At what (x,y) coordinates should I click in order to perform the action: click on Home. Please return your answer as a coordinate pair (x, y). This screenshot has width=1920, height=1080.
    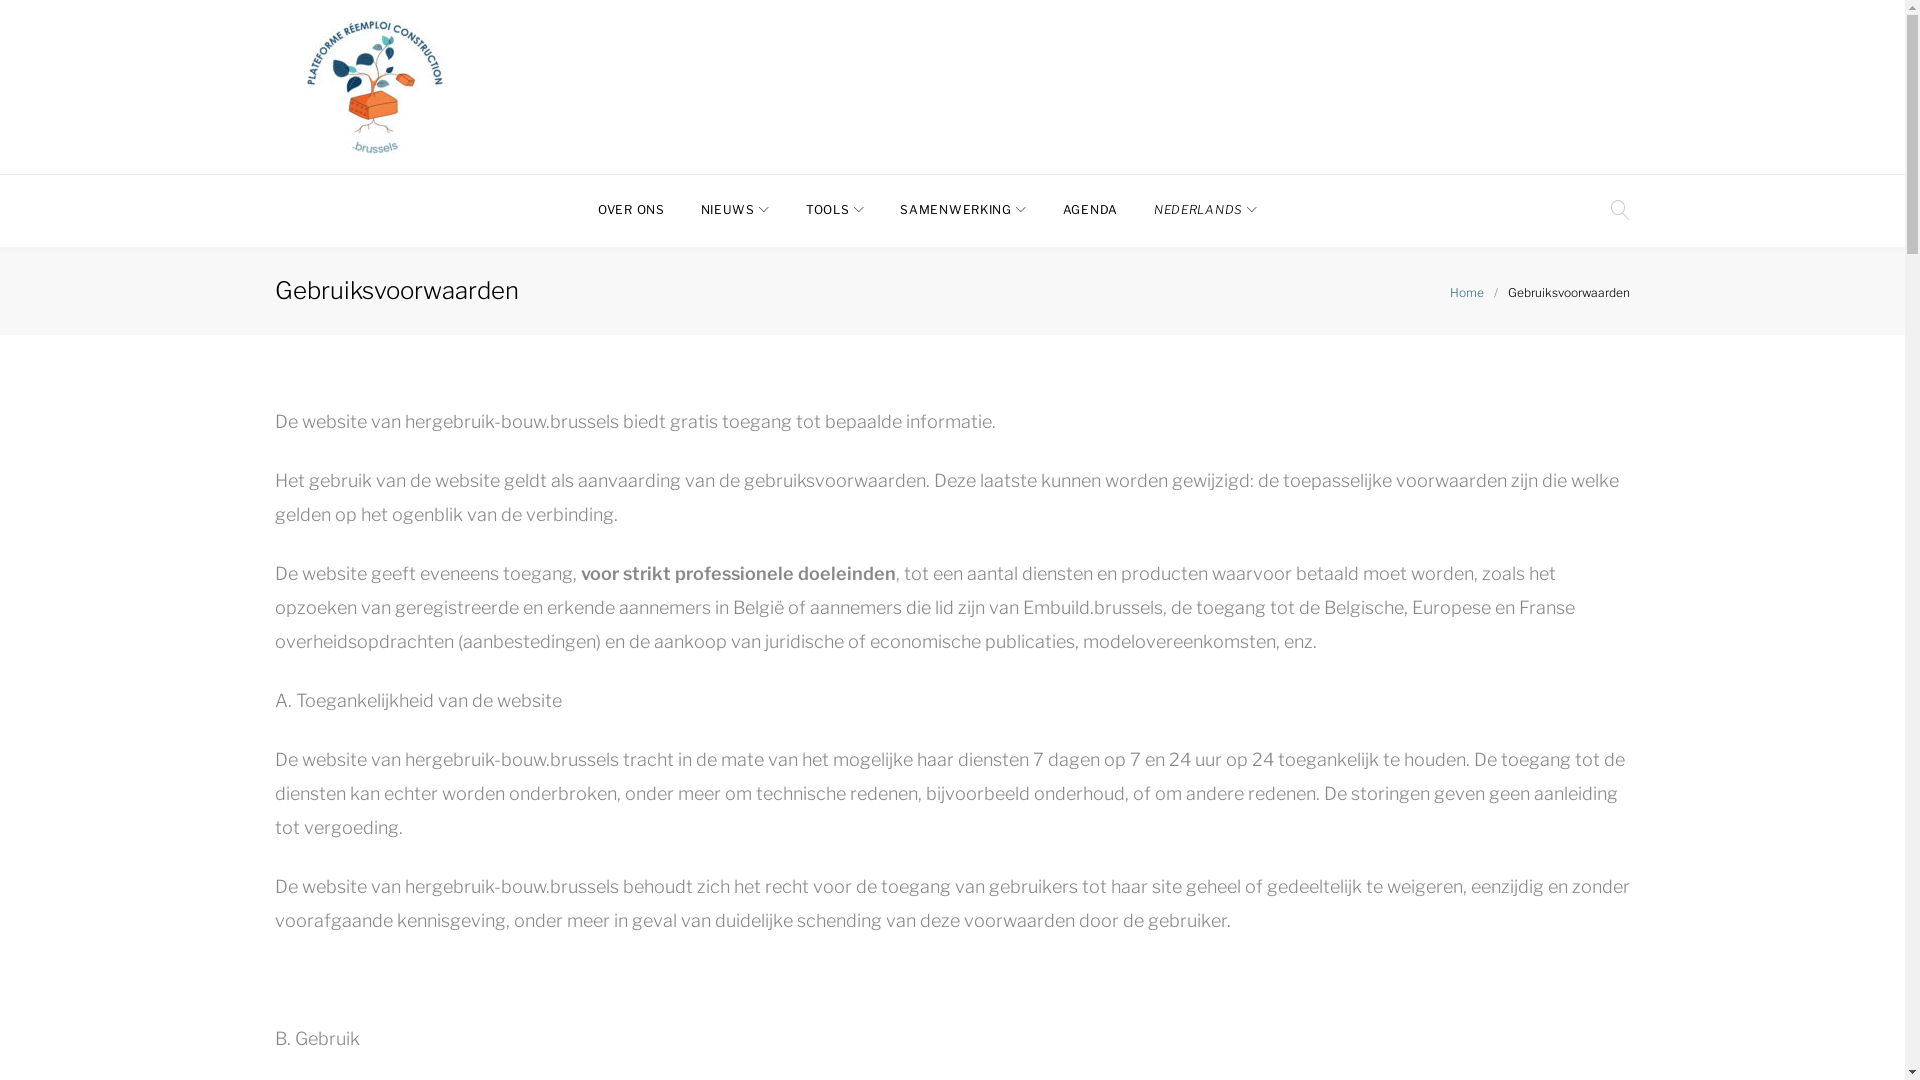
    Looking at the image, I should click on (1467, 292).